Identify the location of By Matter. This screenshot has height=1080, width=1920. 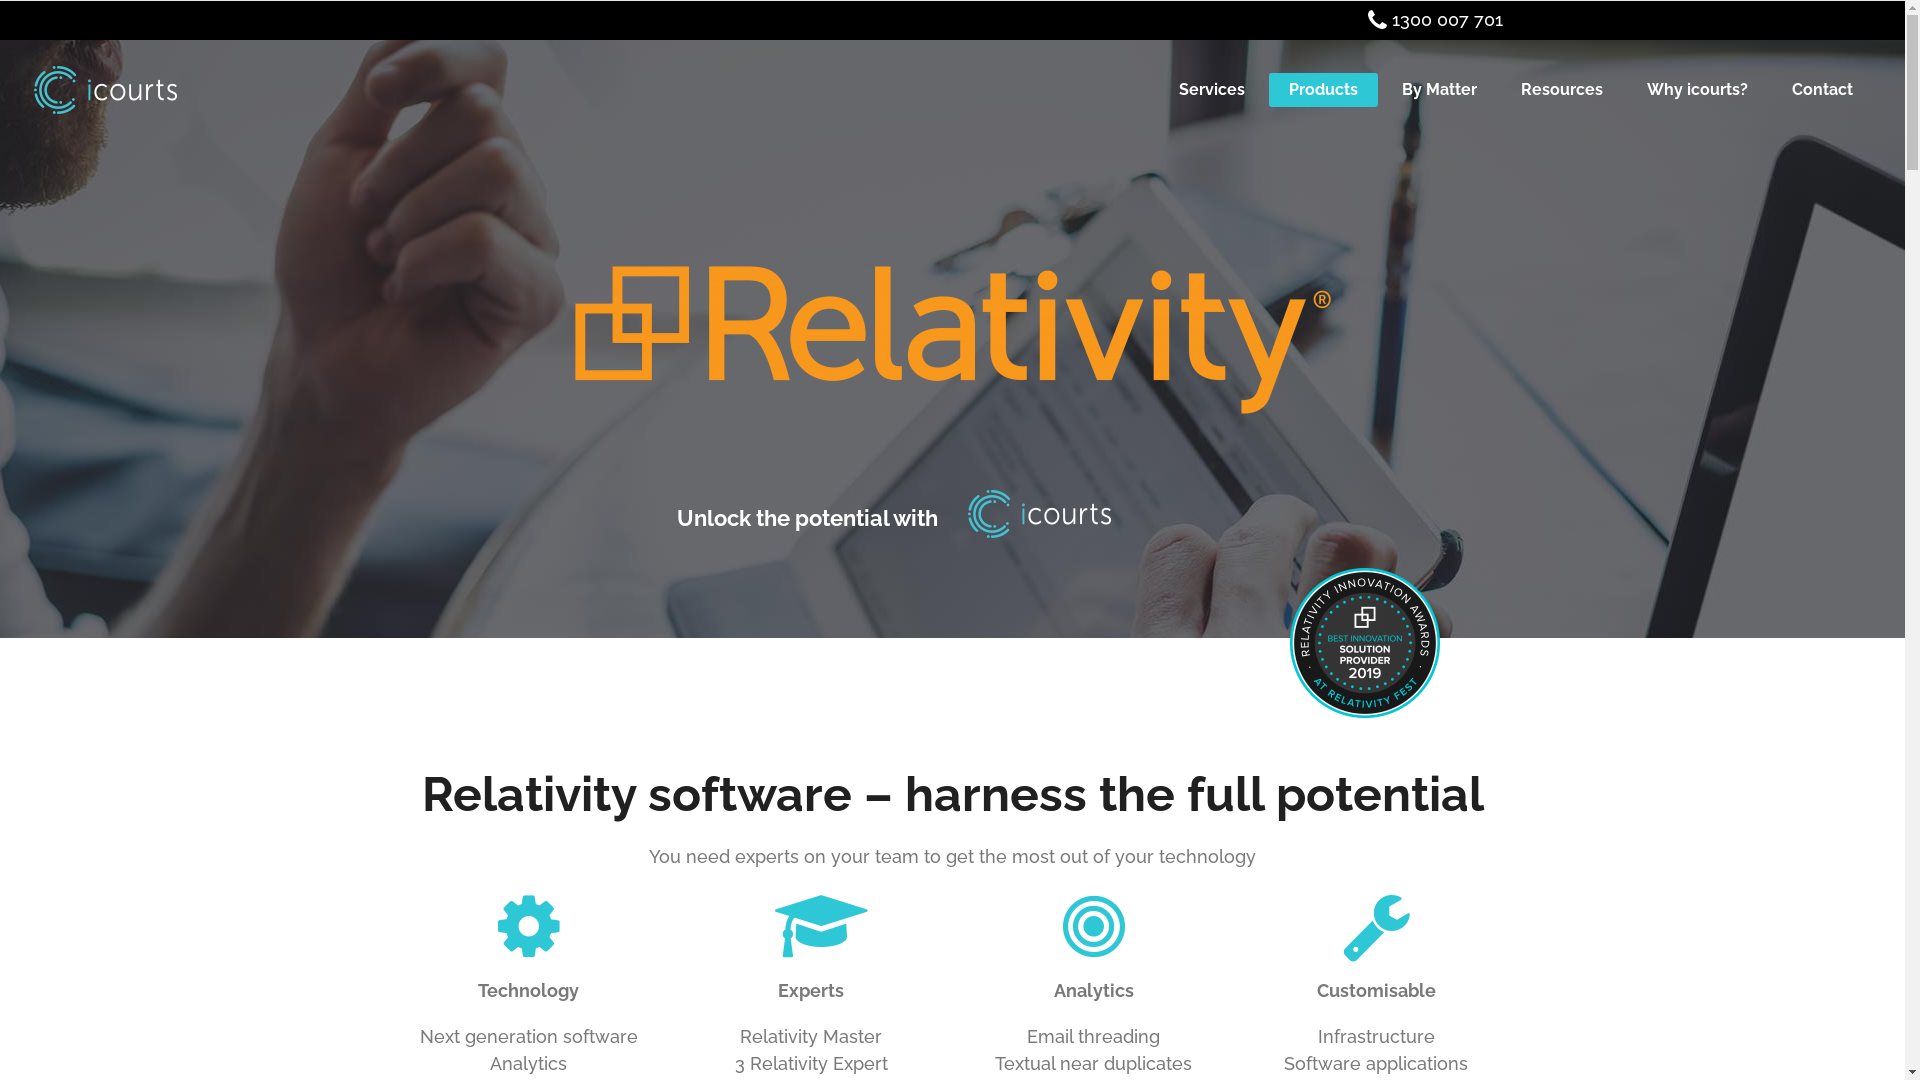
(1440, 90).